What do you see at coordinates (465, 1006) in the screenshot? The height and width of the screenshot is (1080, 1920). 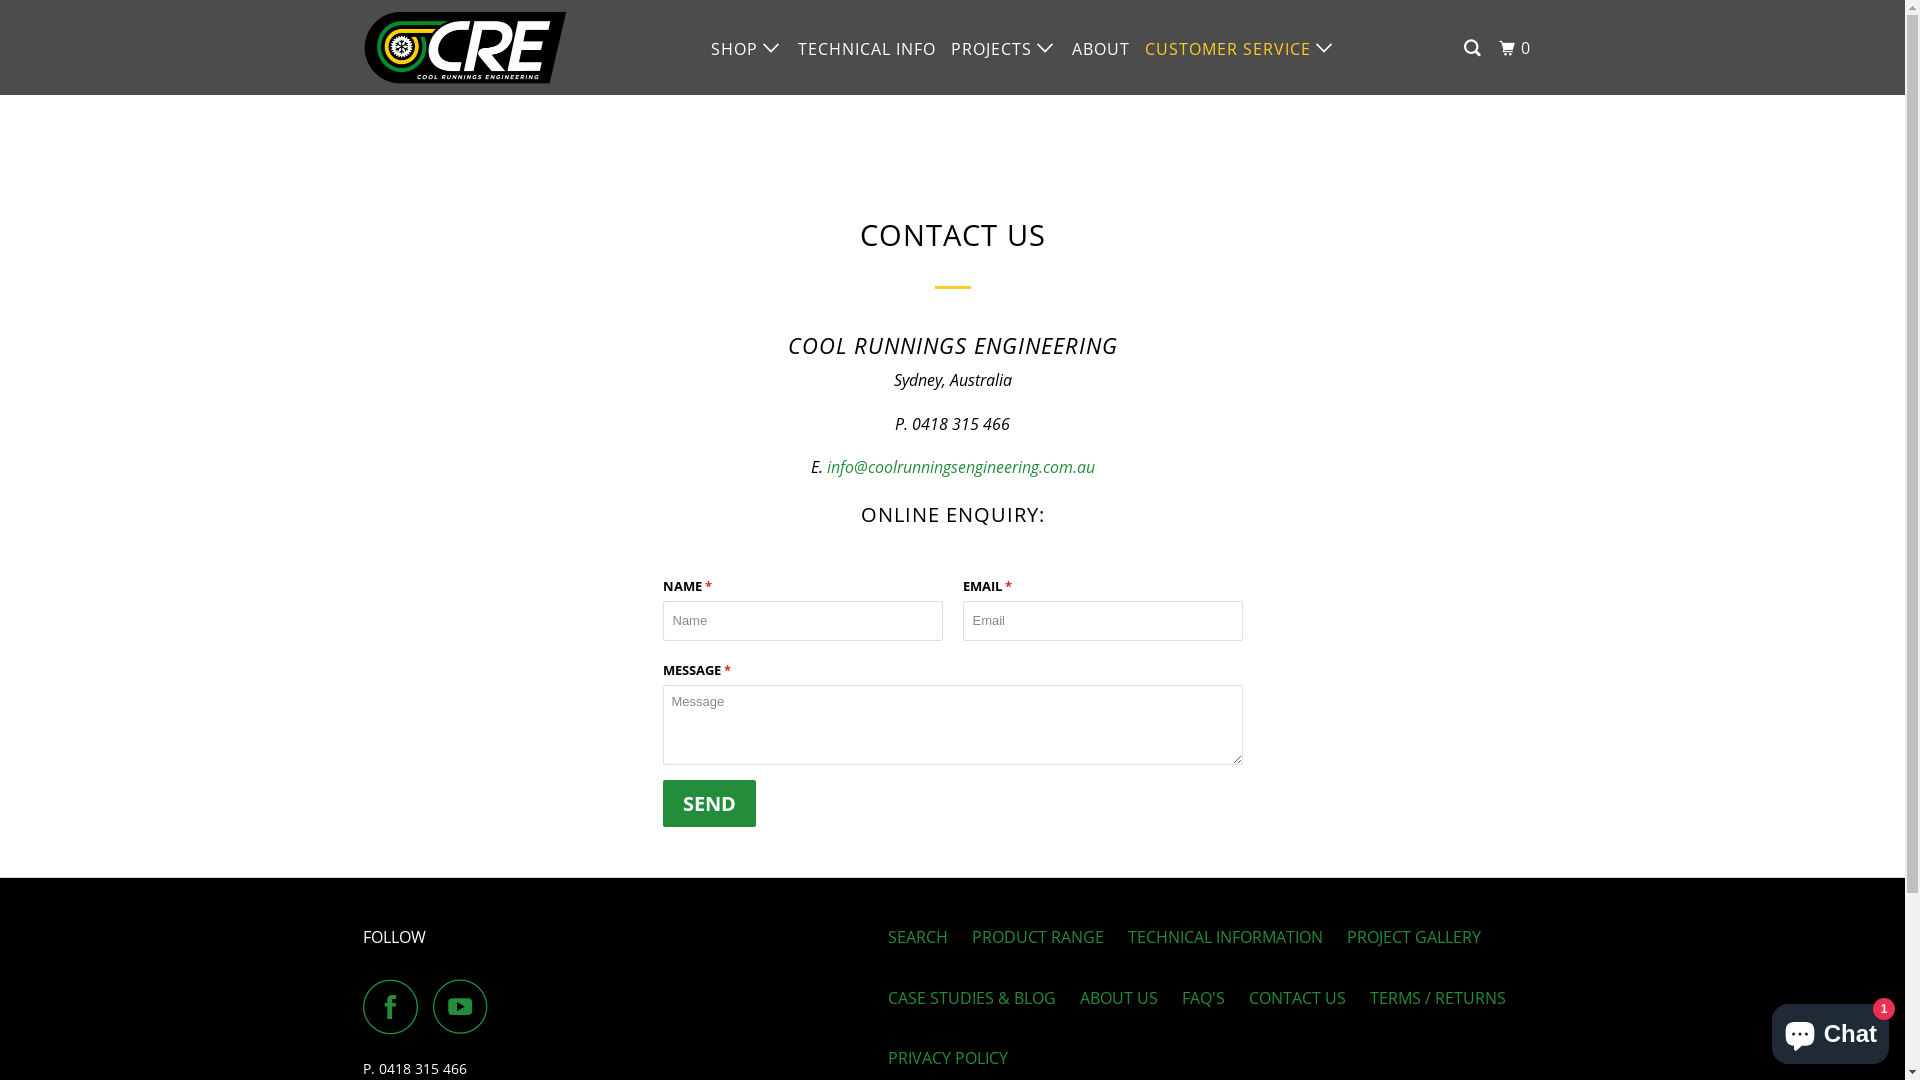 I see `cool runnings engineering on YouTube` at bounding box center [465, 1006].